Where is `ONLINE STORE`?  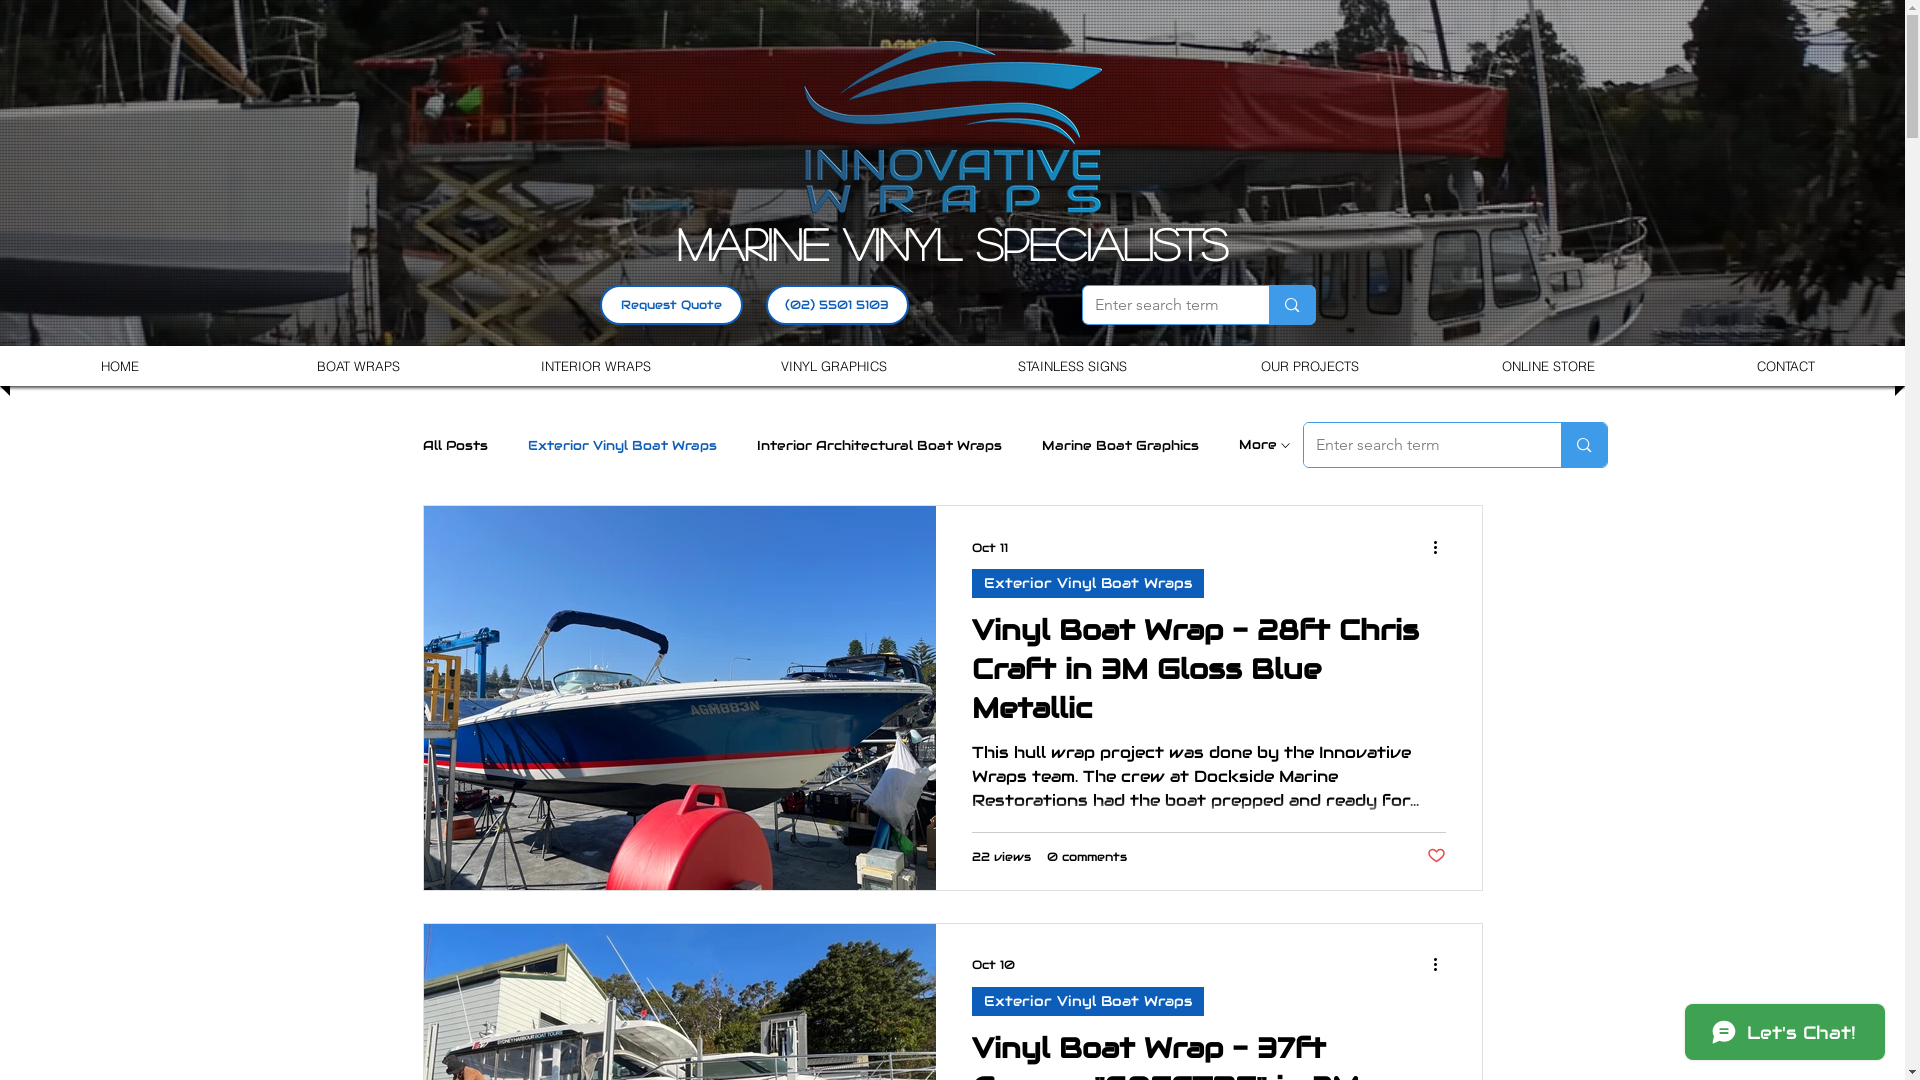 ONLINE STORE is located at coordinates (1548, 366).